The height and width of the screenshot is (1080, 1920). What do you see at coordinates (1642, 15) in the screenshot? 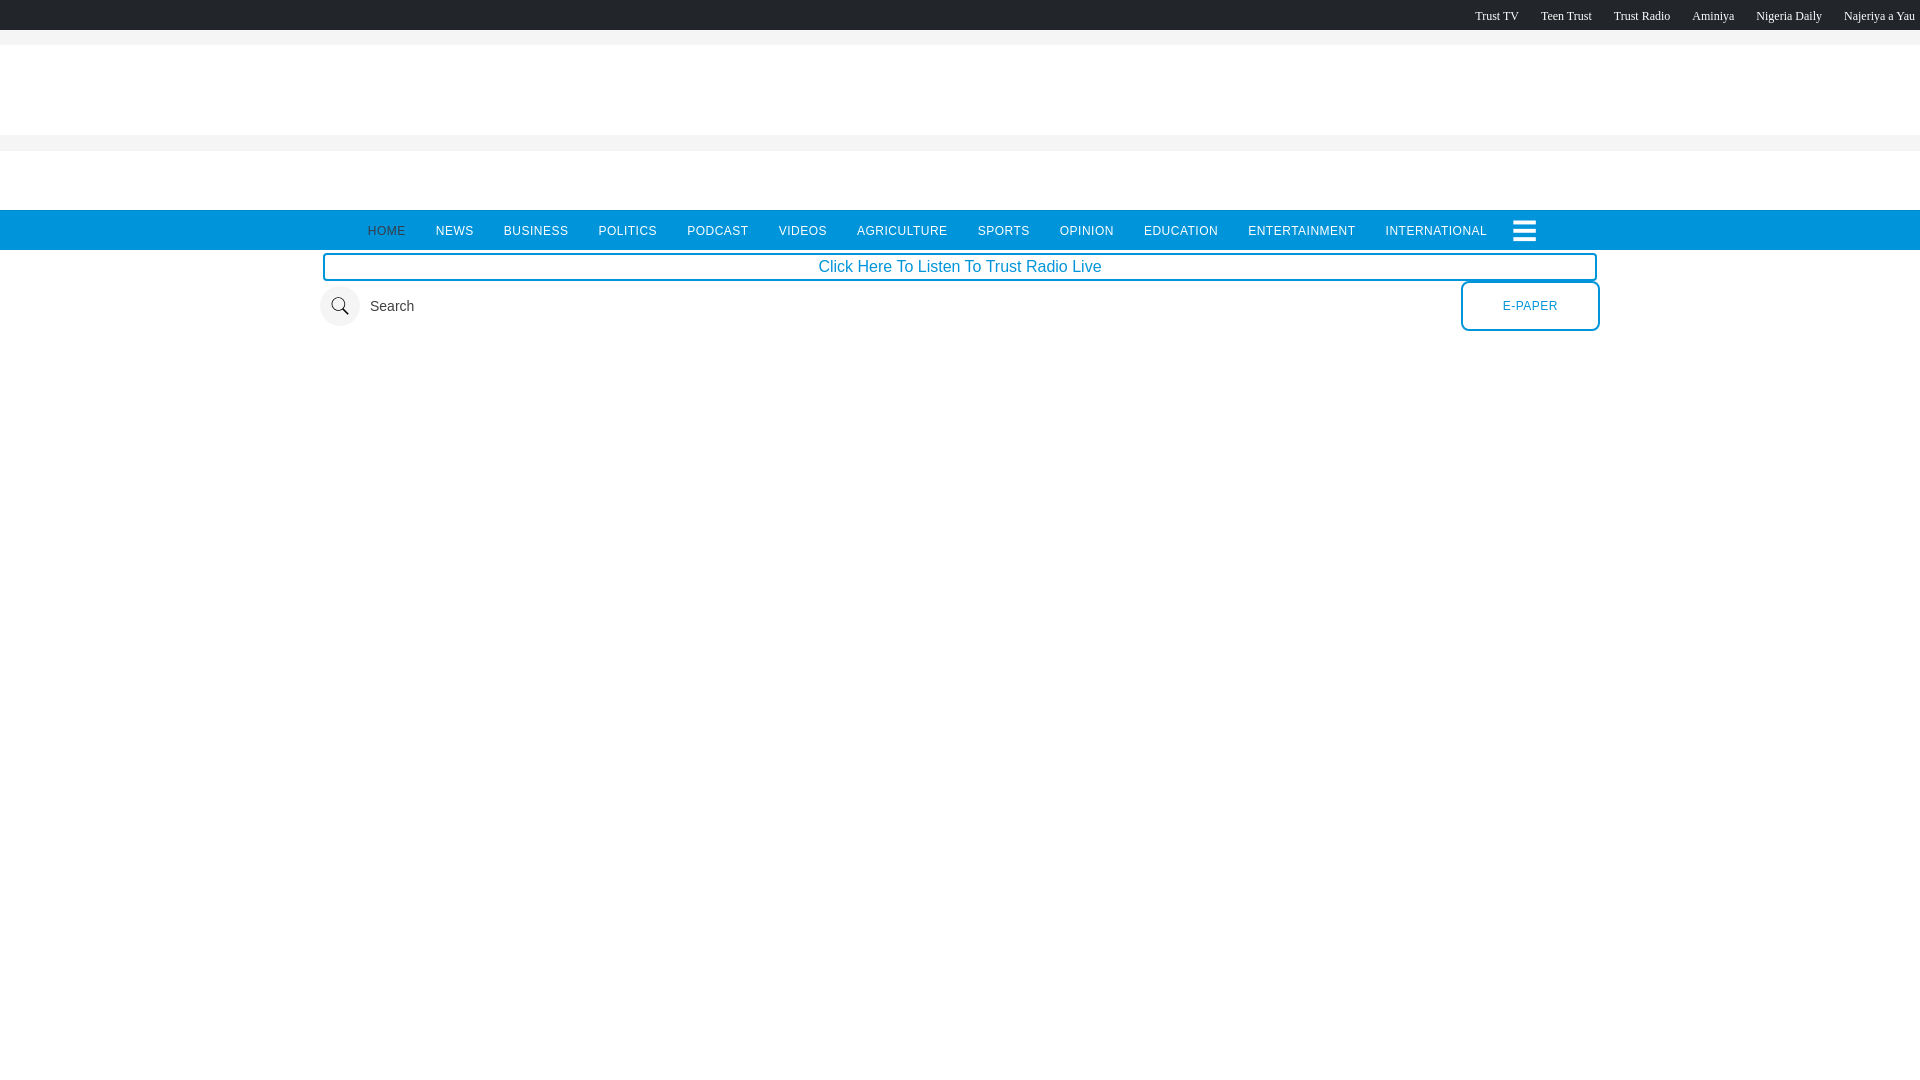
I see `Trust Radio` at bounding box center [1642, 15].